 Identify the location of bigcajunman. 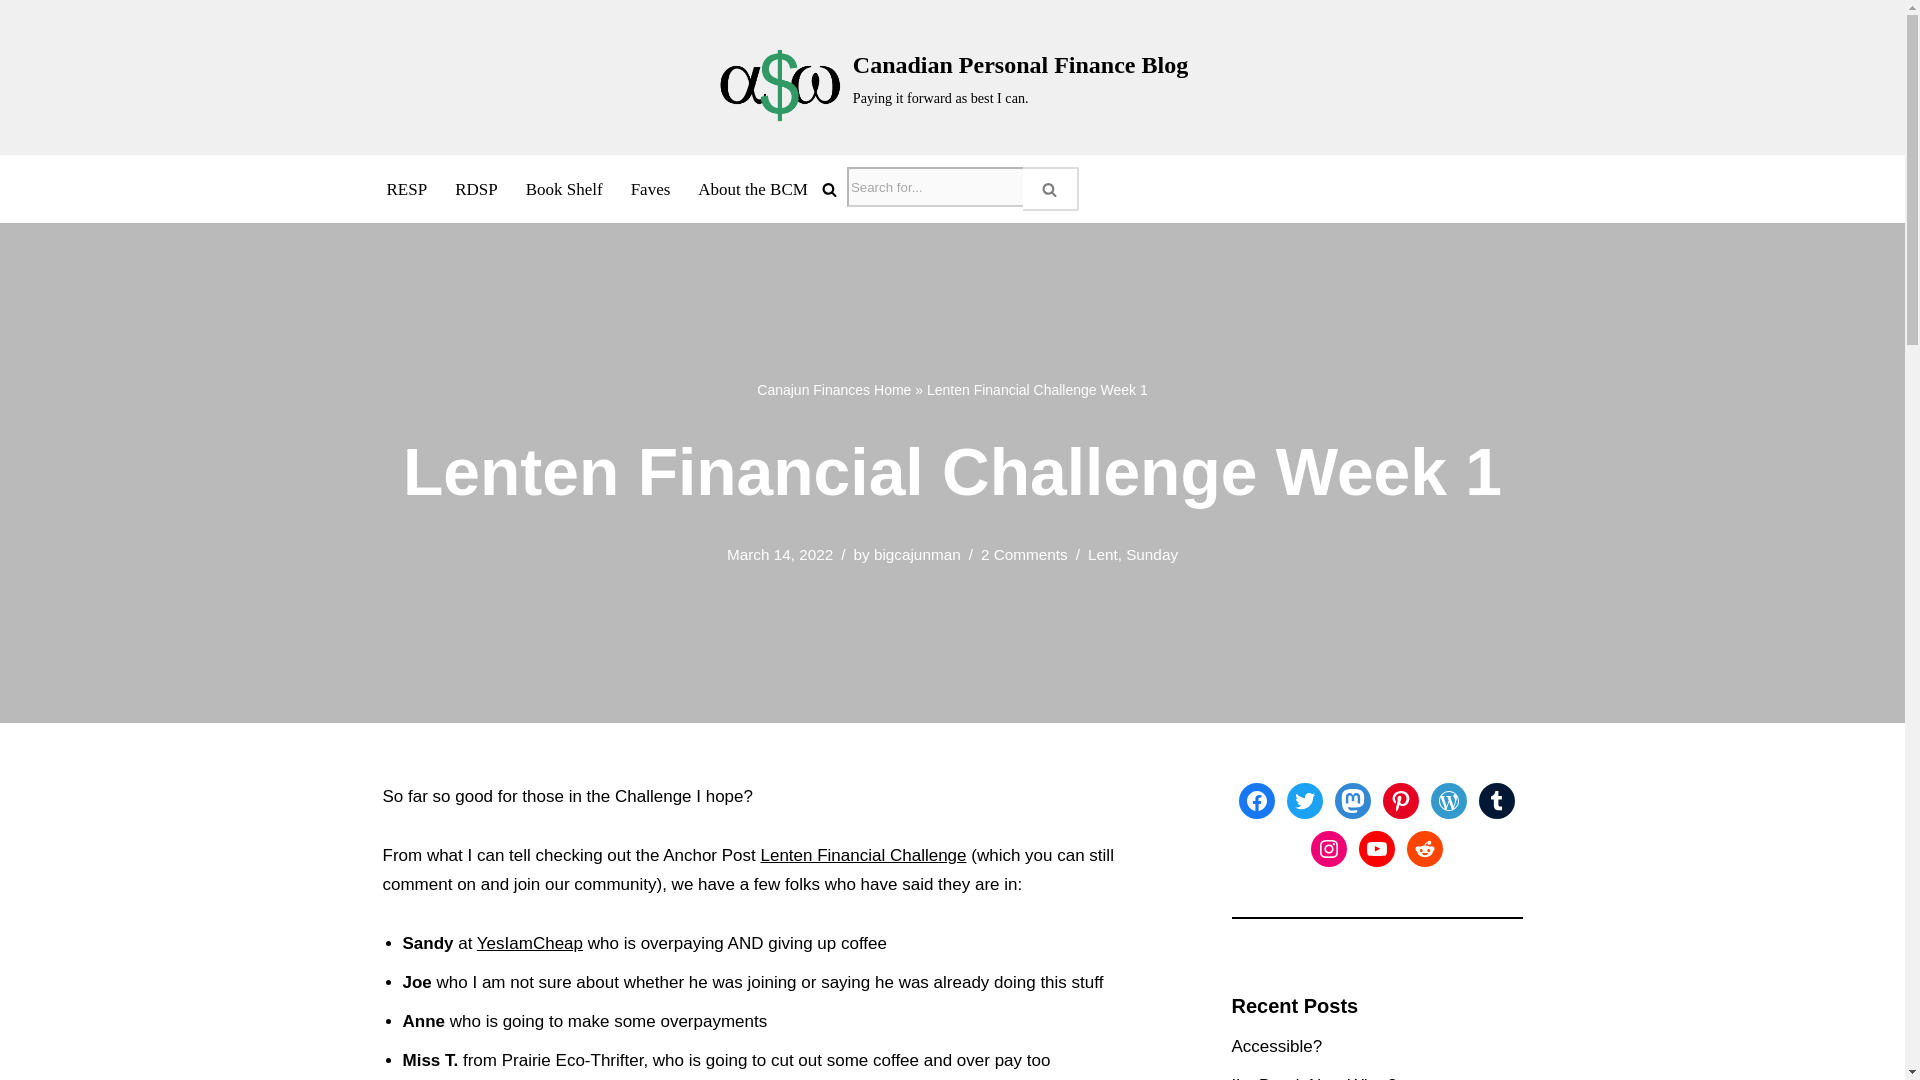
(917, 554).